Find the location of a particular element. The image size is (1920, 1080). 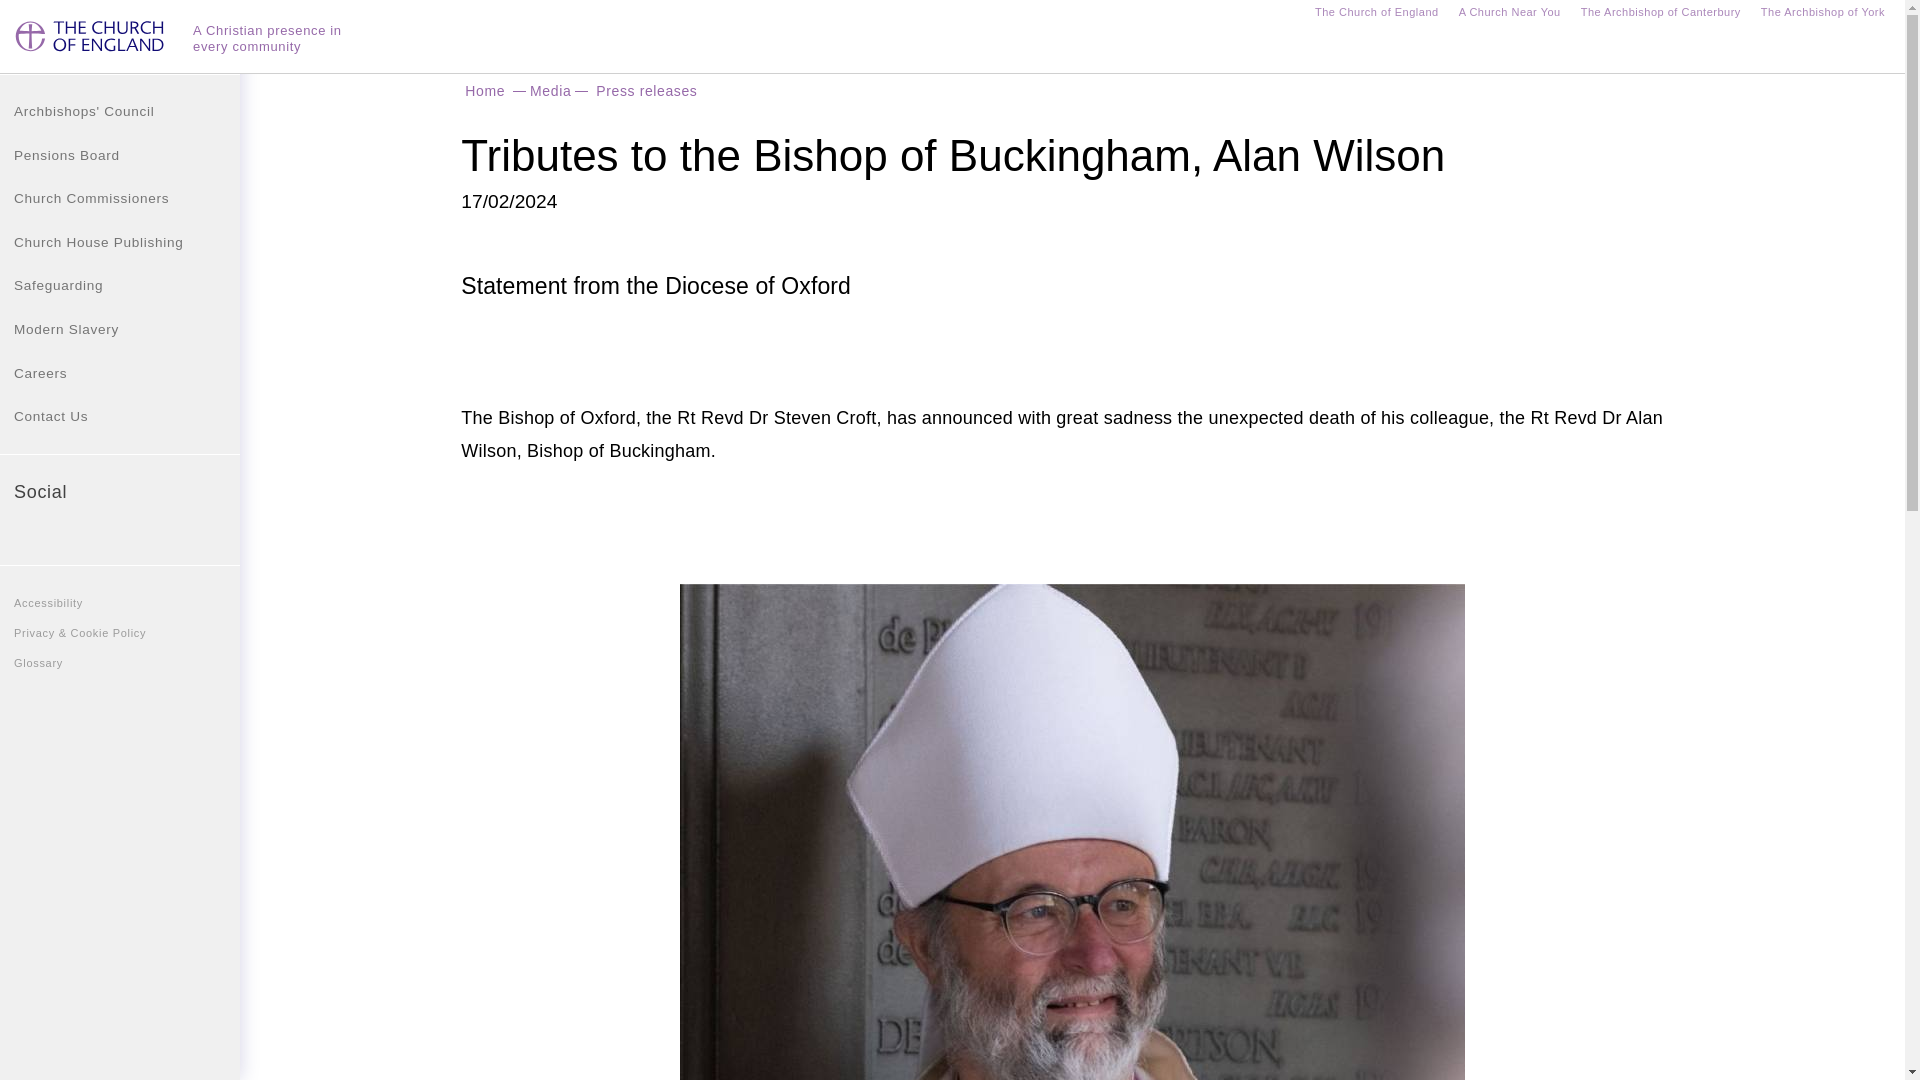

Archbishops' Council is located at coordinates (120, 111).